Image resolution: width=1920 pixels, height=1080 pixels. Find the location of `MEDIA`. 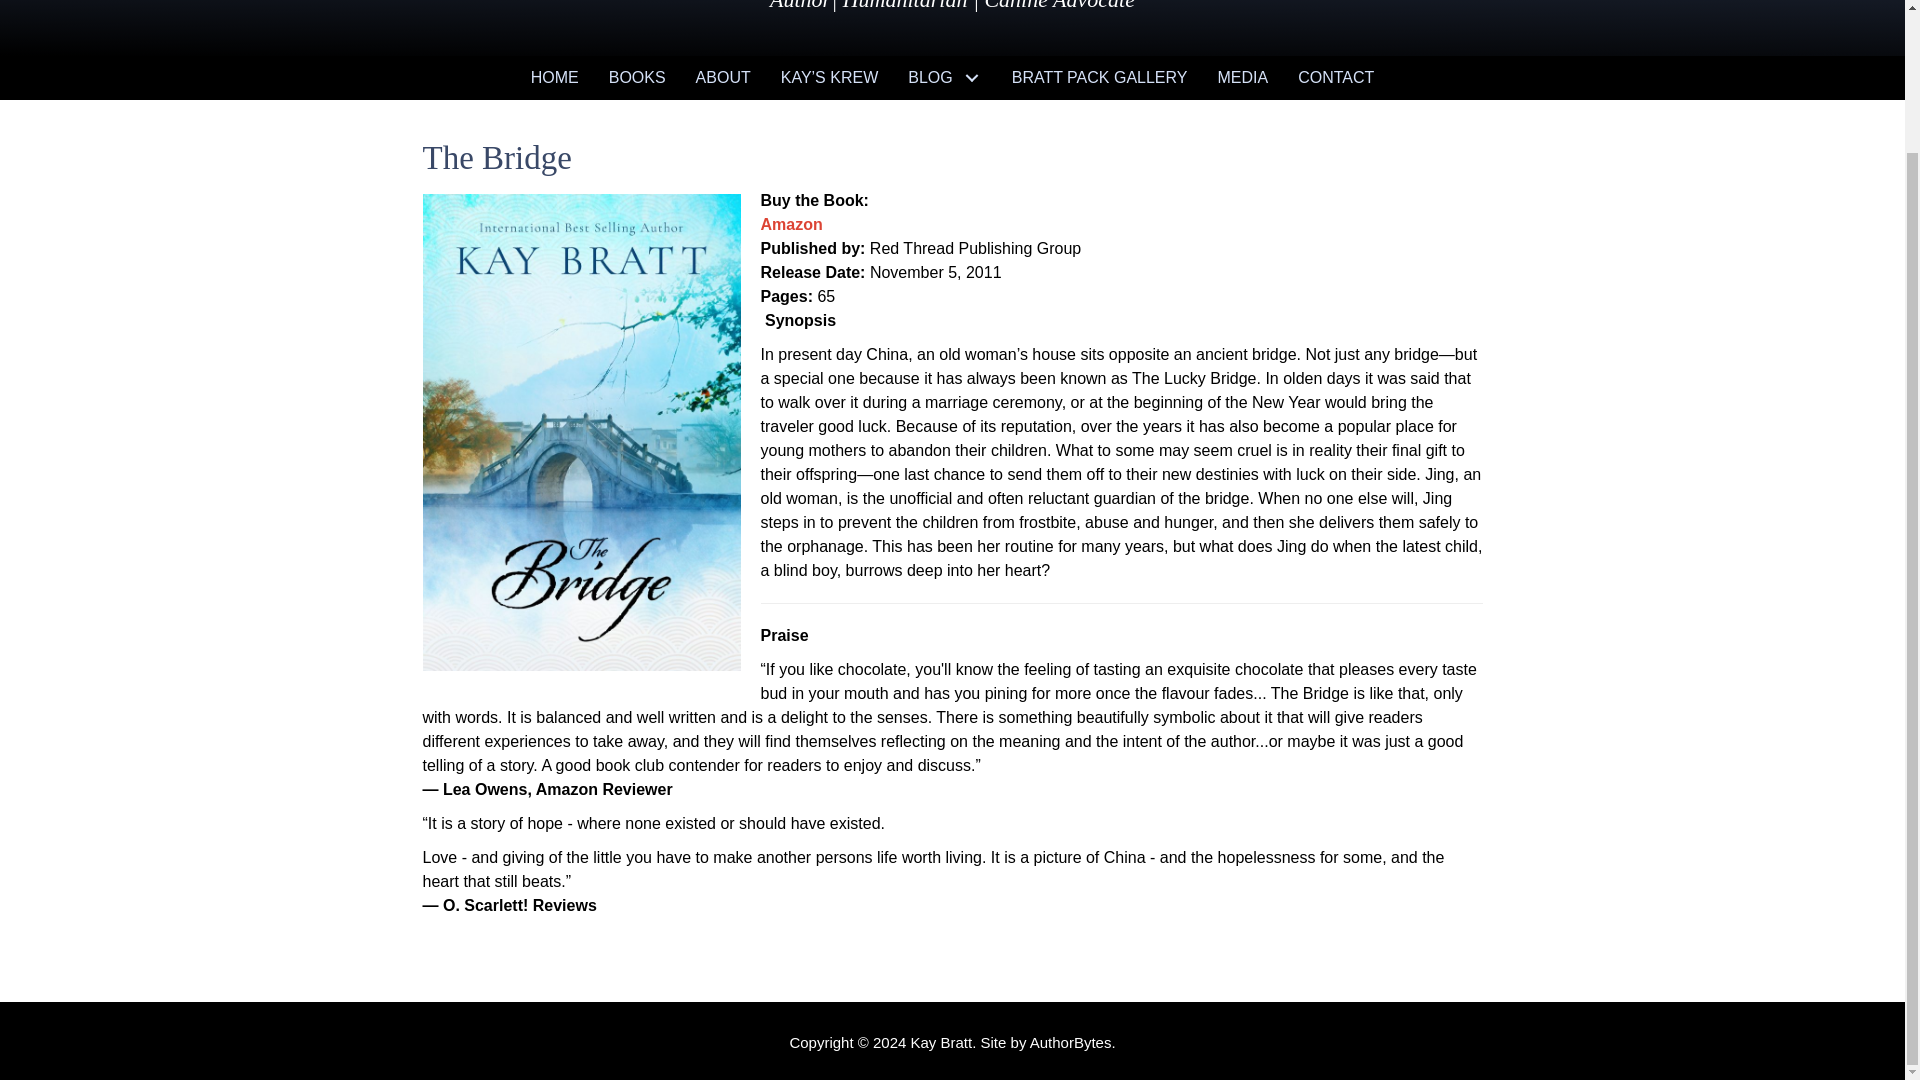

MEDIA is located at coordinates (1242, 78).